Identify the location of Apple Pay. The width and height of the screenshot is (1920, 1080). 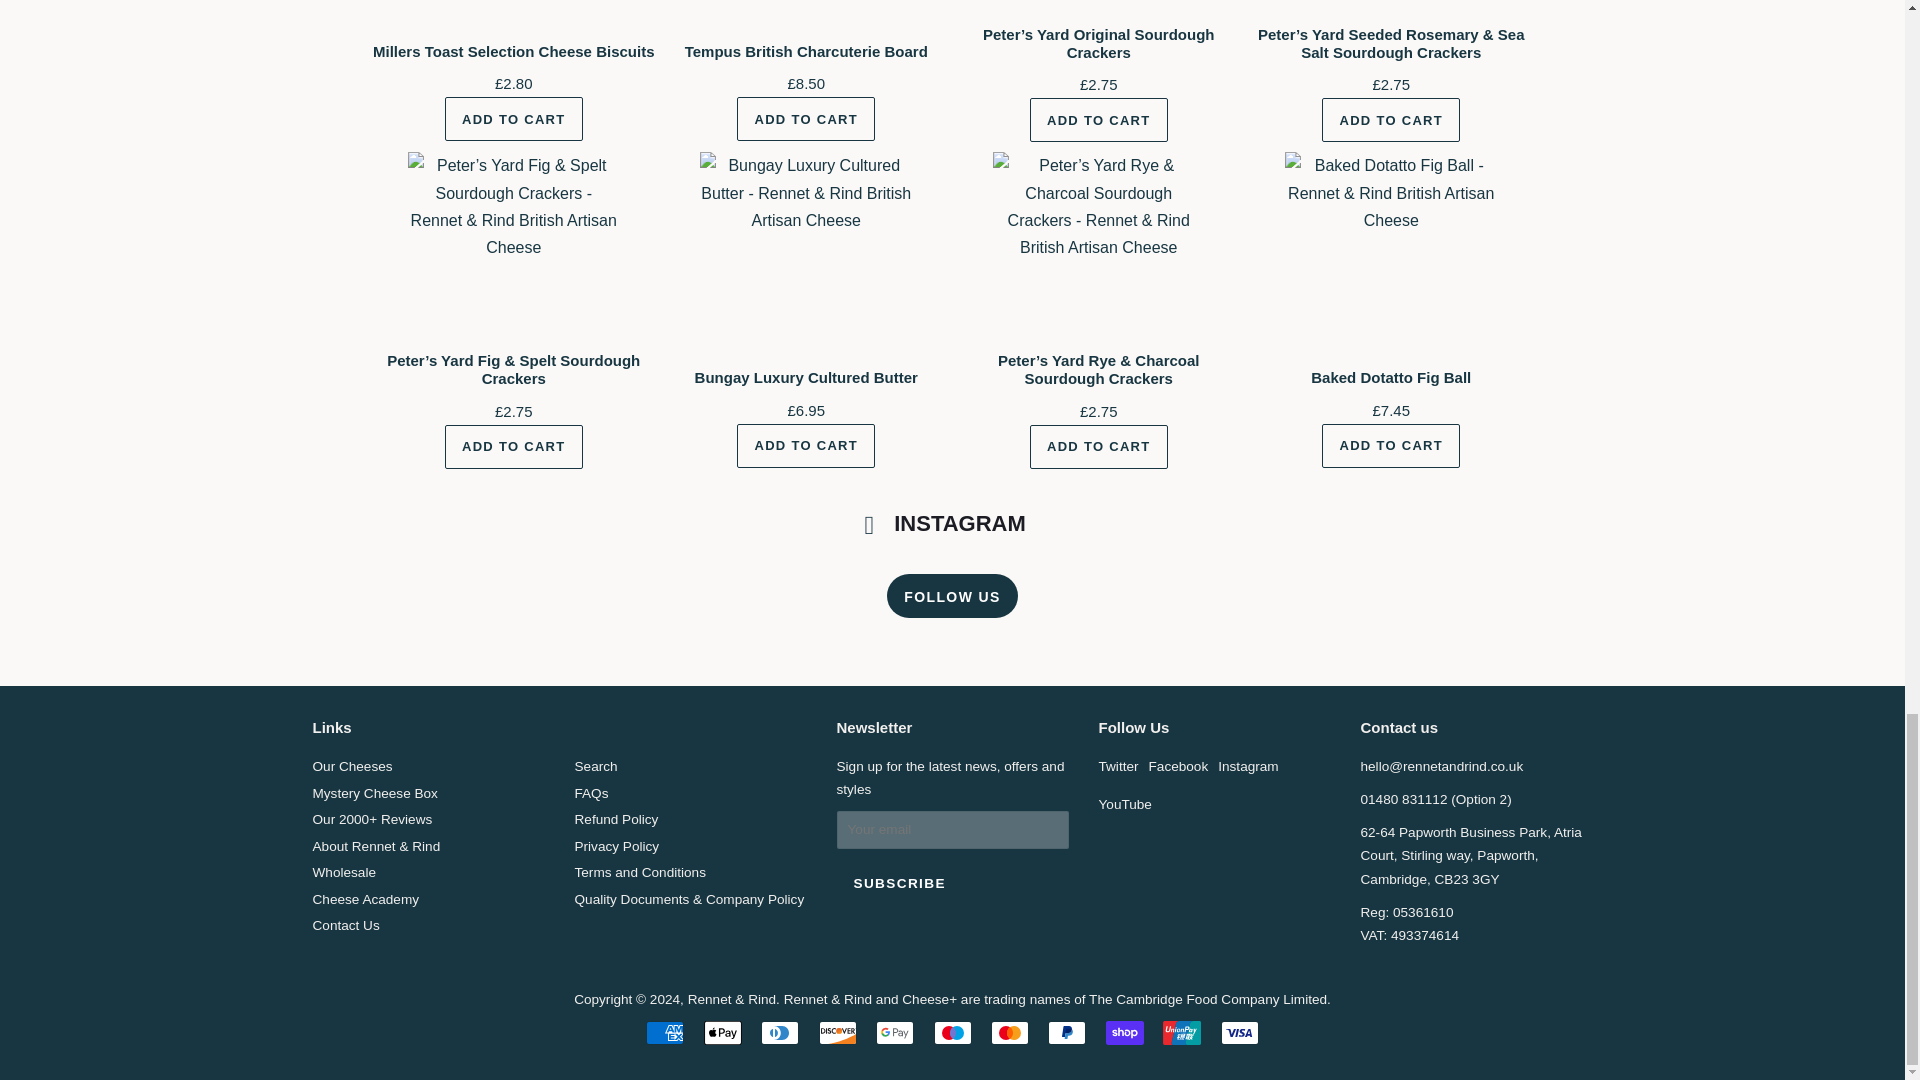
(722, 1032).